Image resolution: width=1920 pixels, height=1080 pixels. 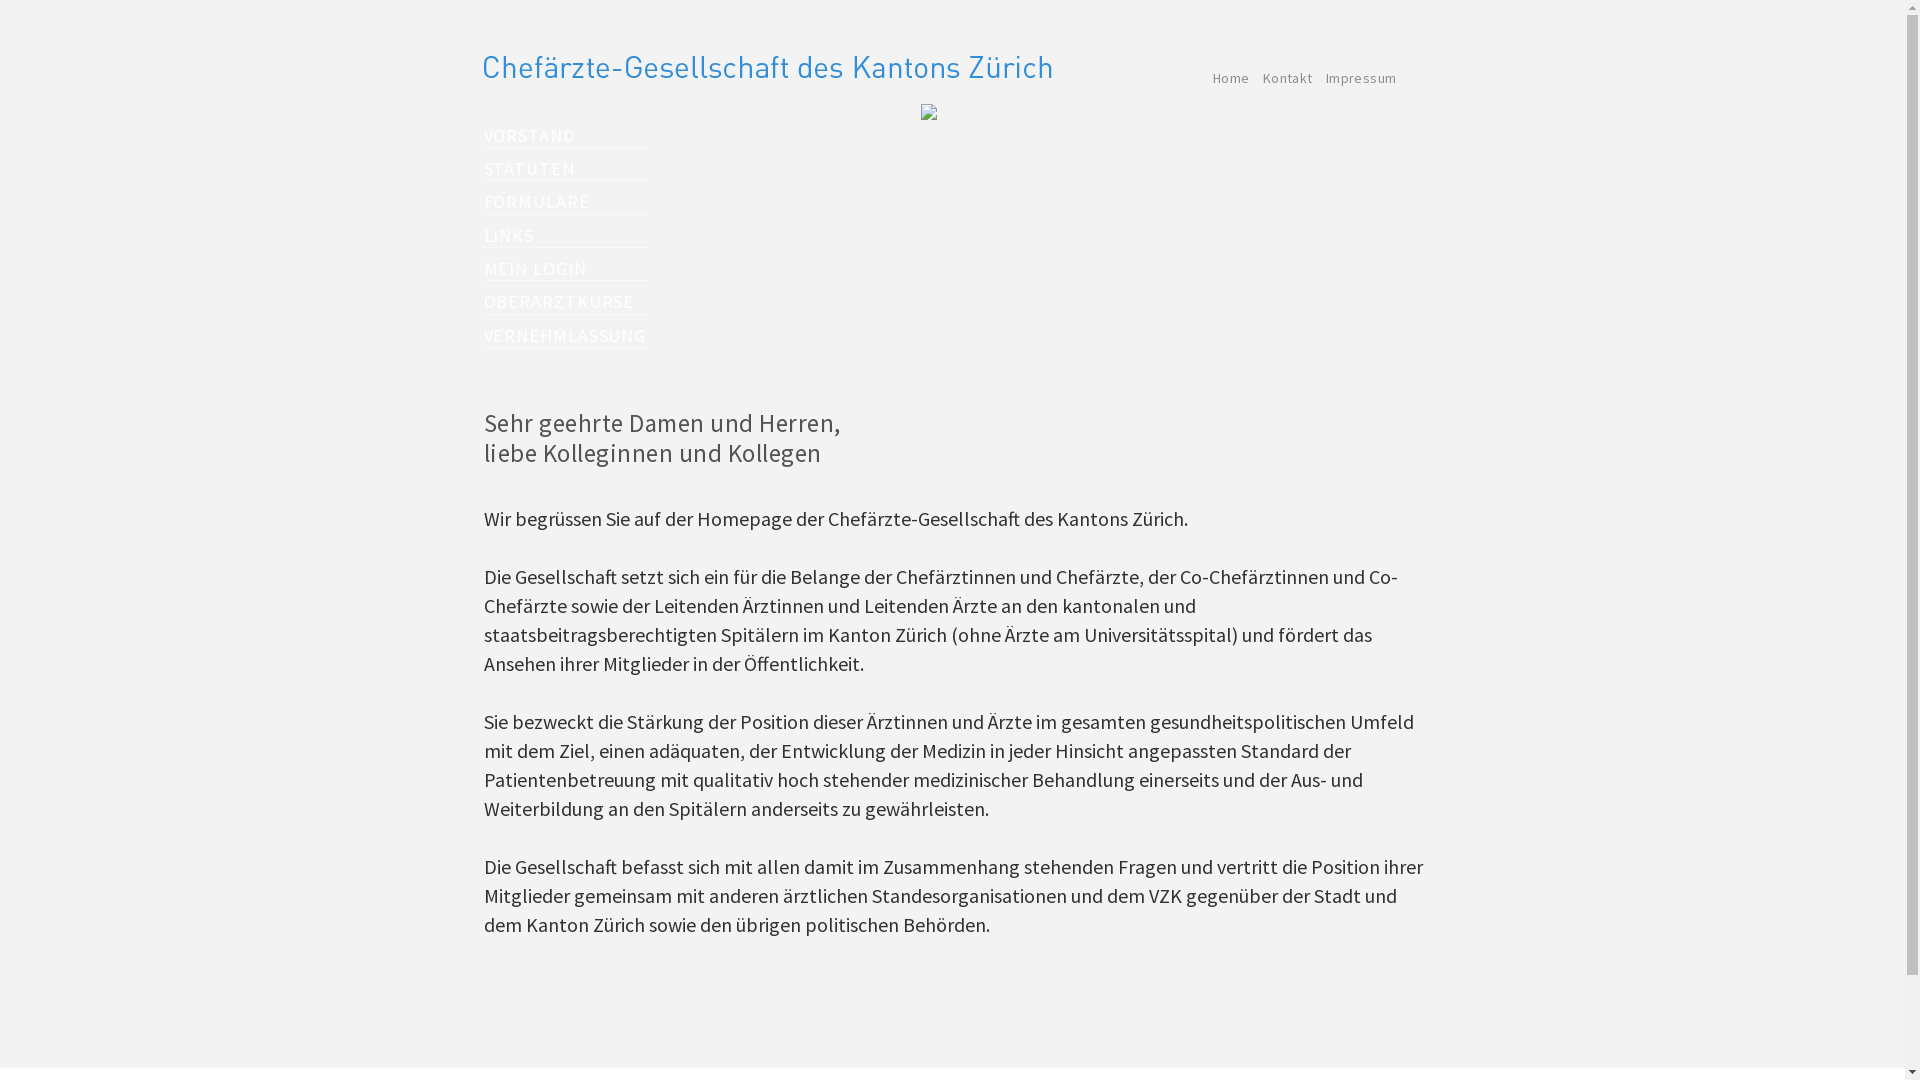 What do you see at coordinates (1288, 78) in the screenshot?
I see `Kontakt` at bounding box center [1288, 78].